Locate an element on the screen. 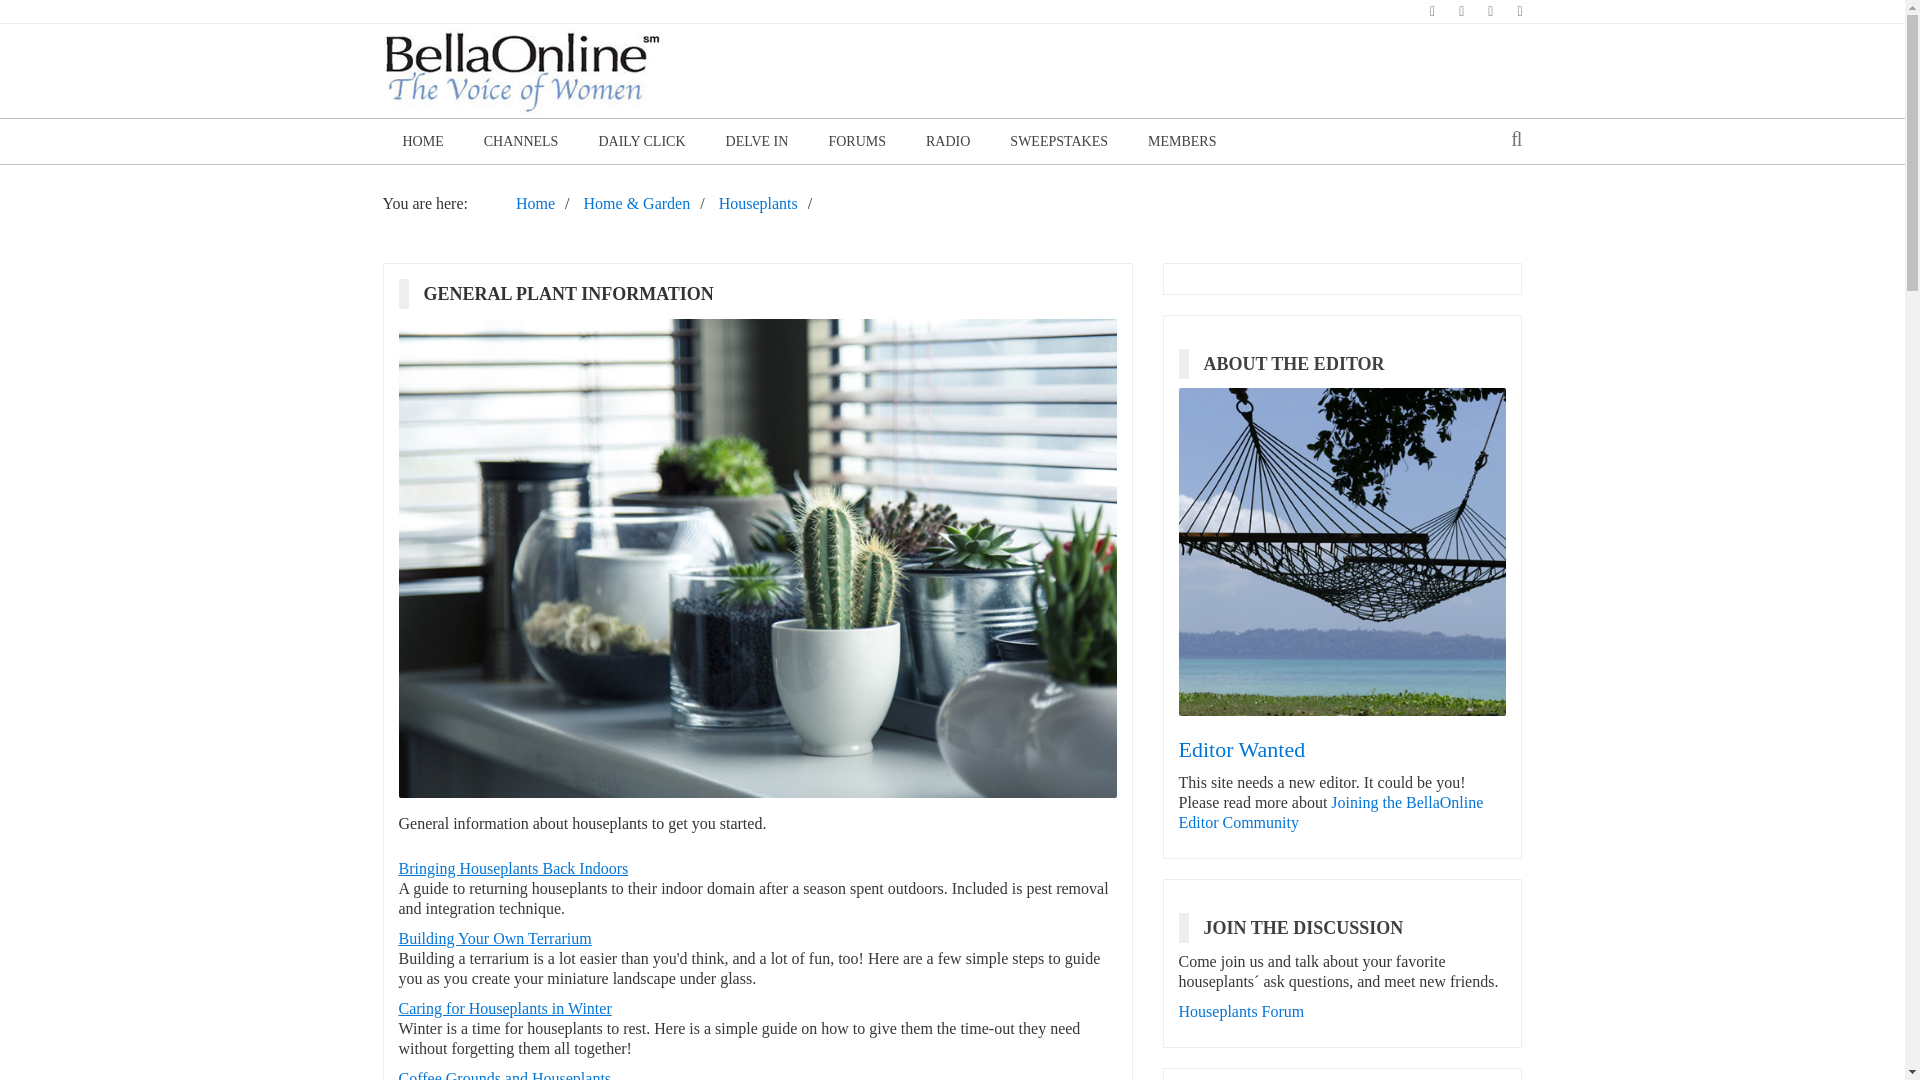  FORUMS is located at coordinates (857, 141).